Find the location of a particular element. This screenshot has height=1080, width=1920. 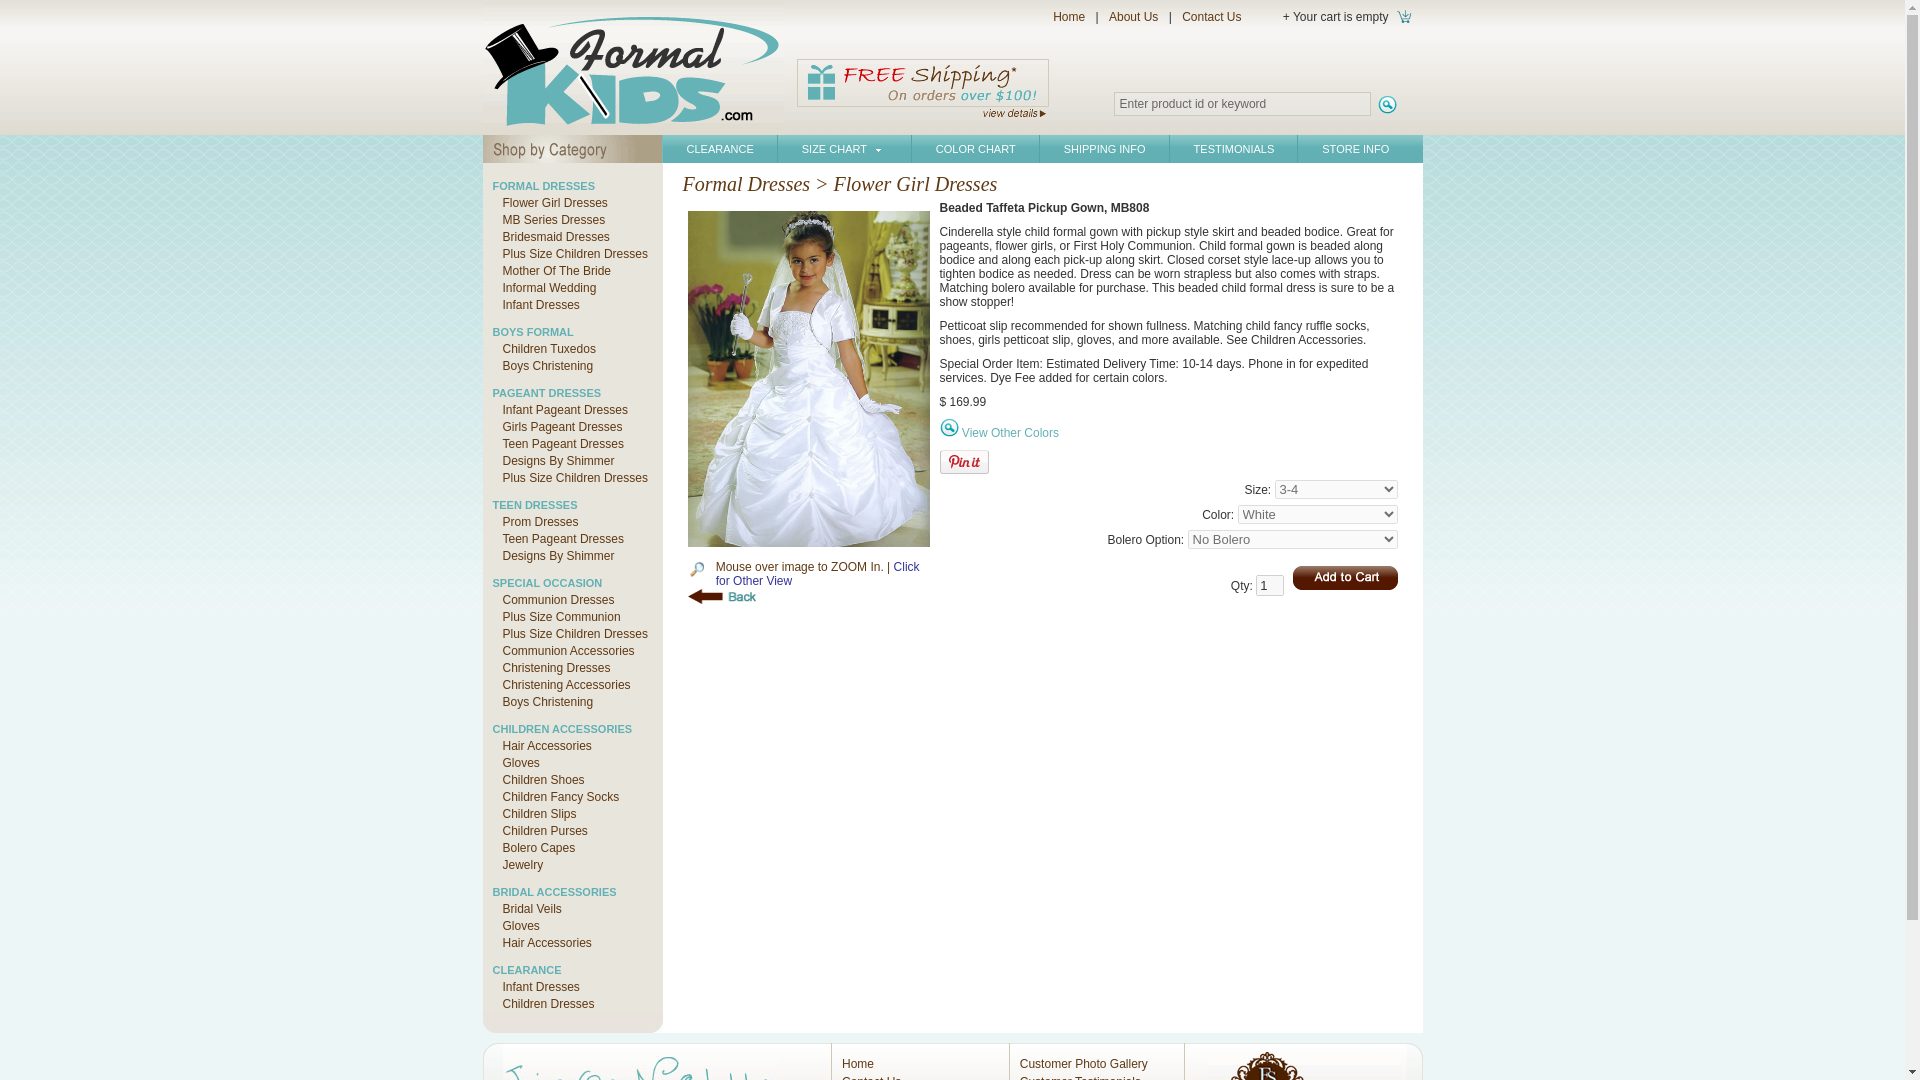

Pin It is located at coordinates (964, 462).